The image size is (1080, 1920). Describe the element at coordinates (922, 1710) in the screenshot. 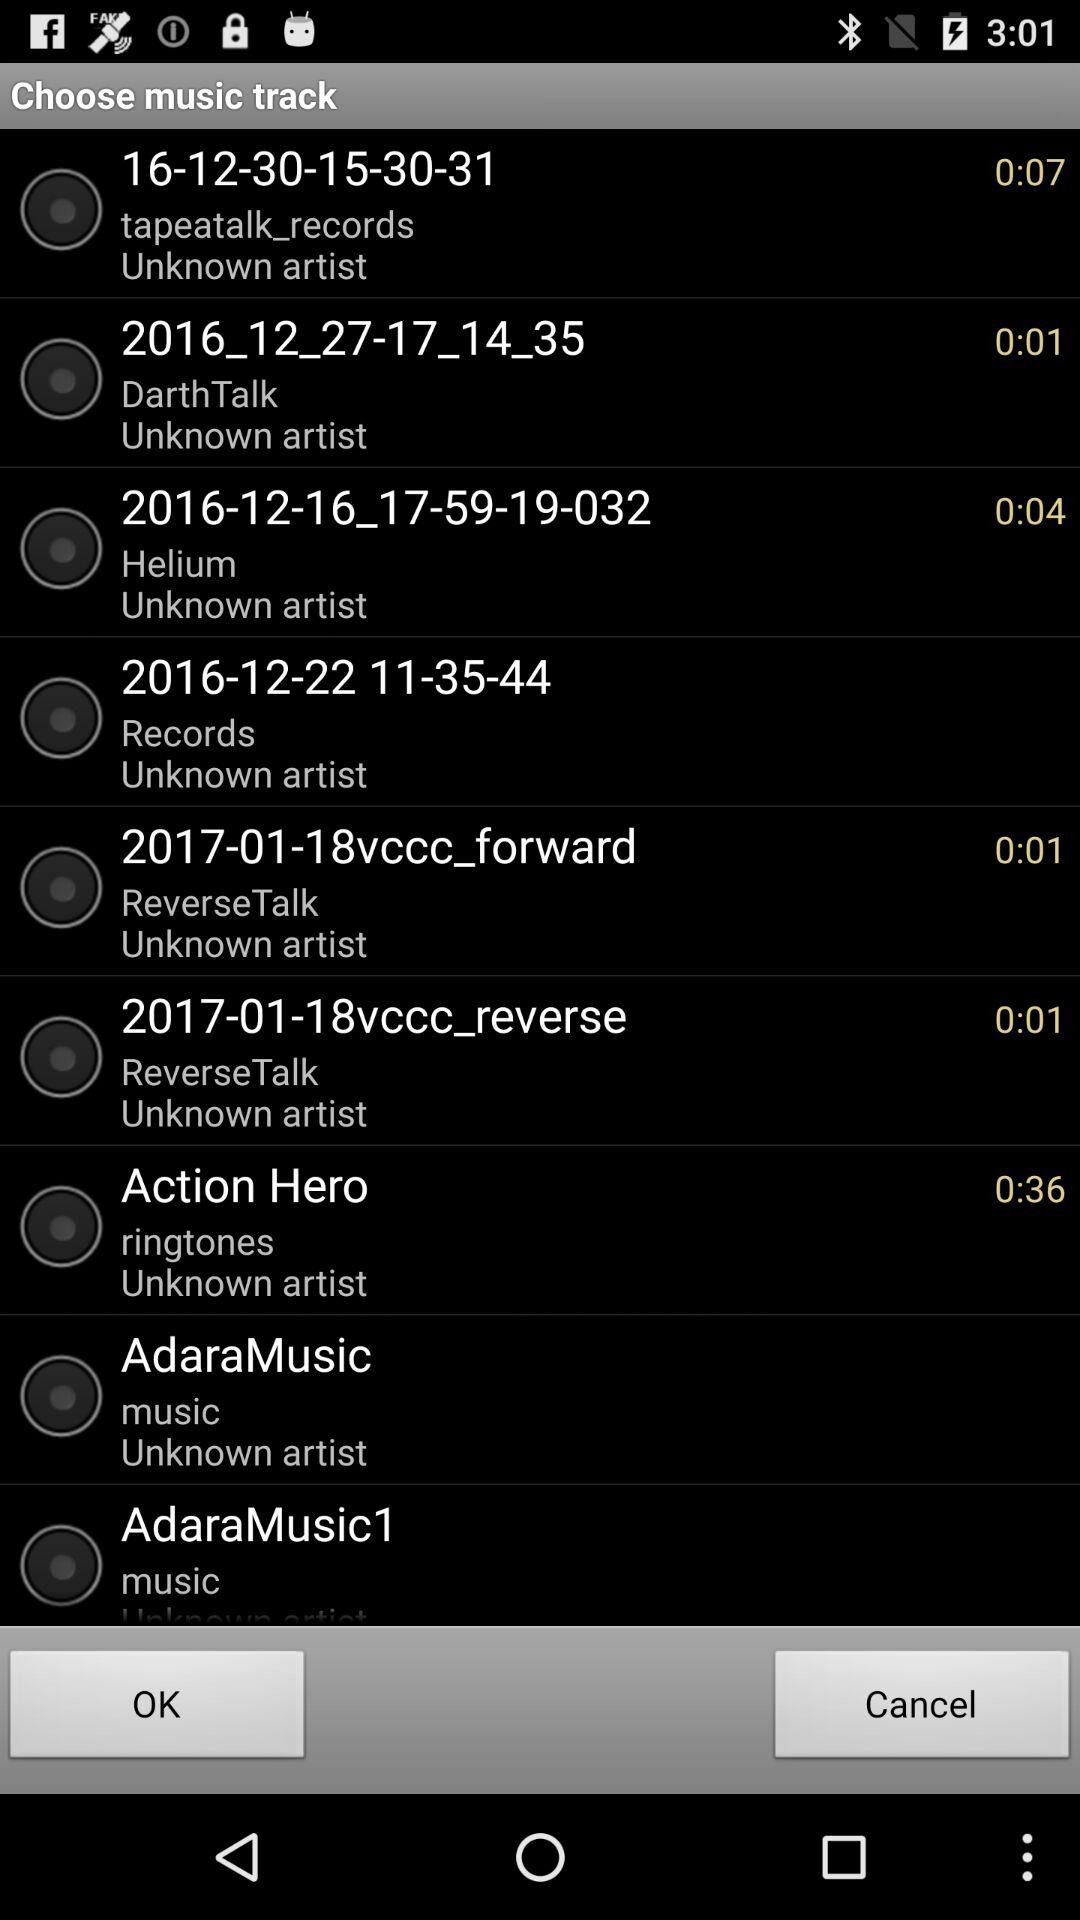

I see `open the icon next to the ok button` at that location.